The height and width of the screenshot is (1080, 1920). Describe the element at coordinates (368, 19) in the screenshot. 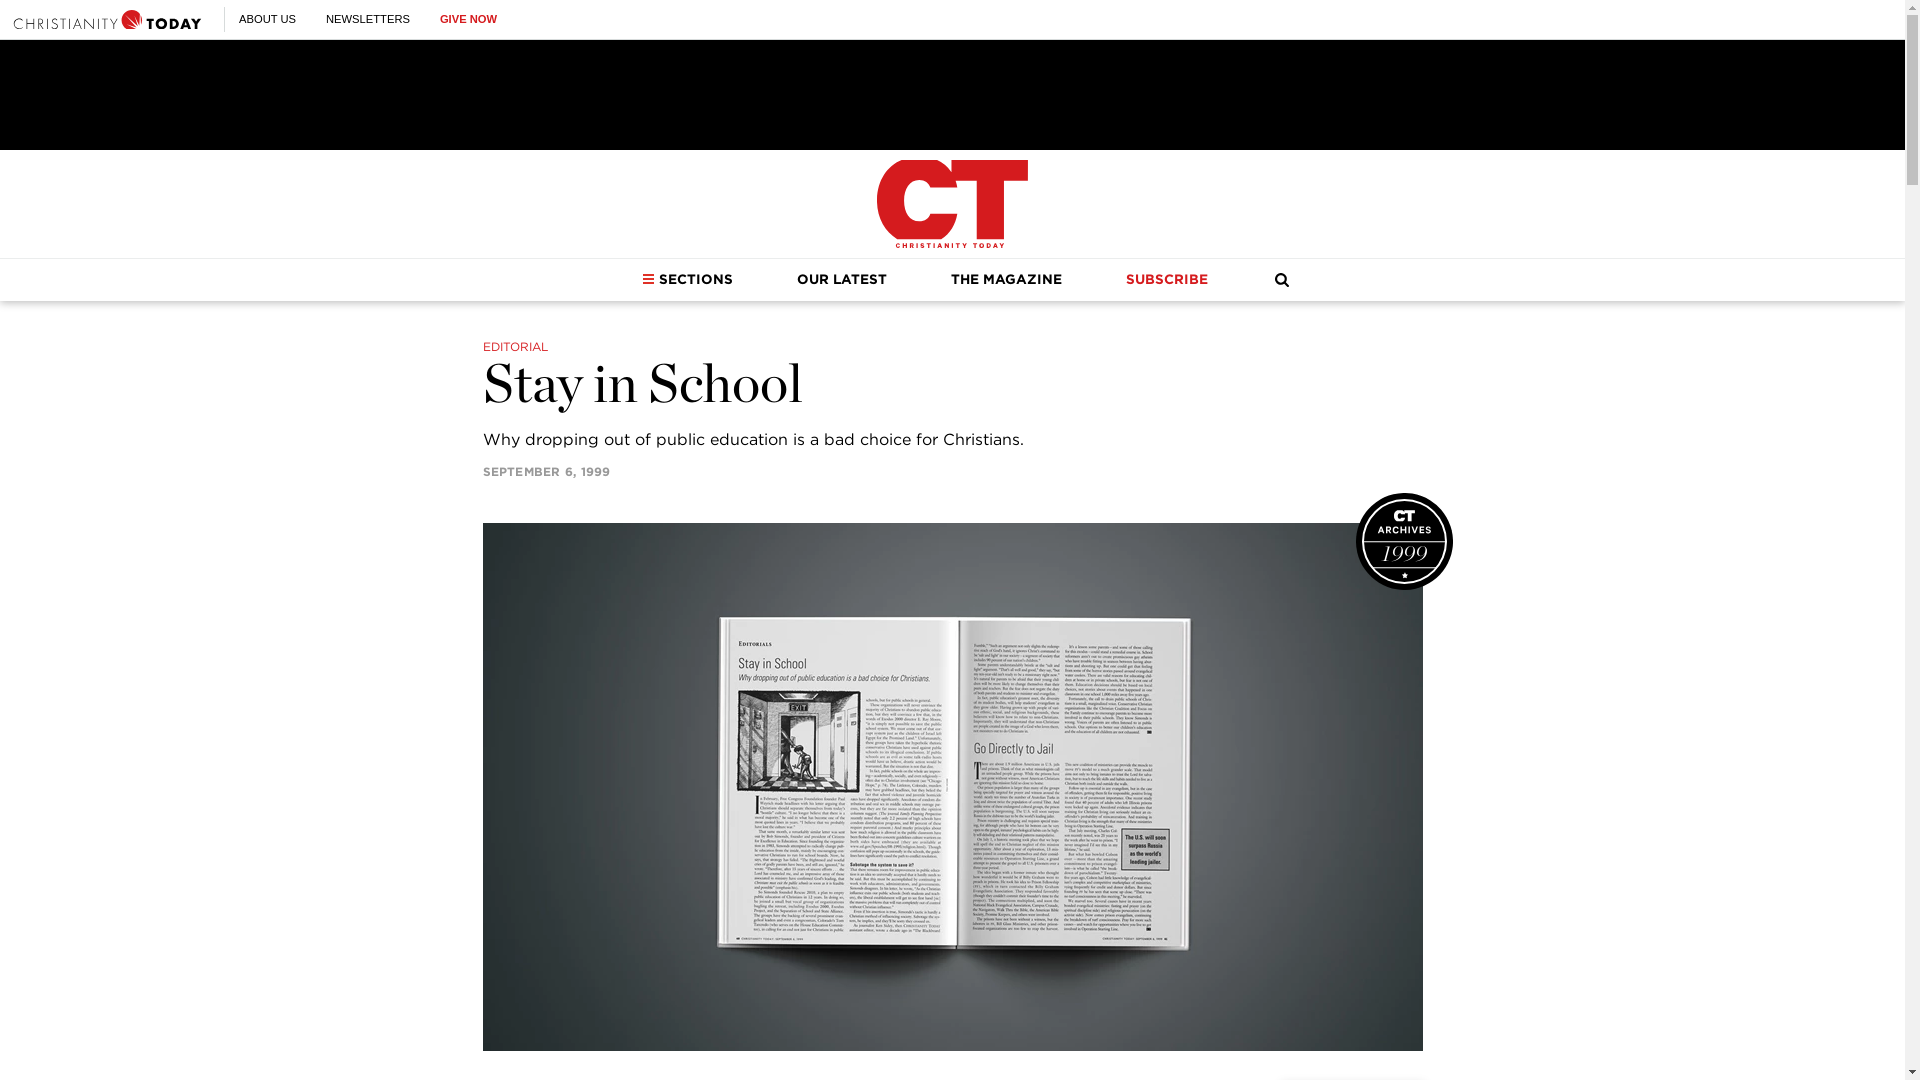

I see `NEWSLETTERS` at that location.